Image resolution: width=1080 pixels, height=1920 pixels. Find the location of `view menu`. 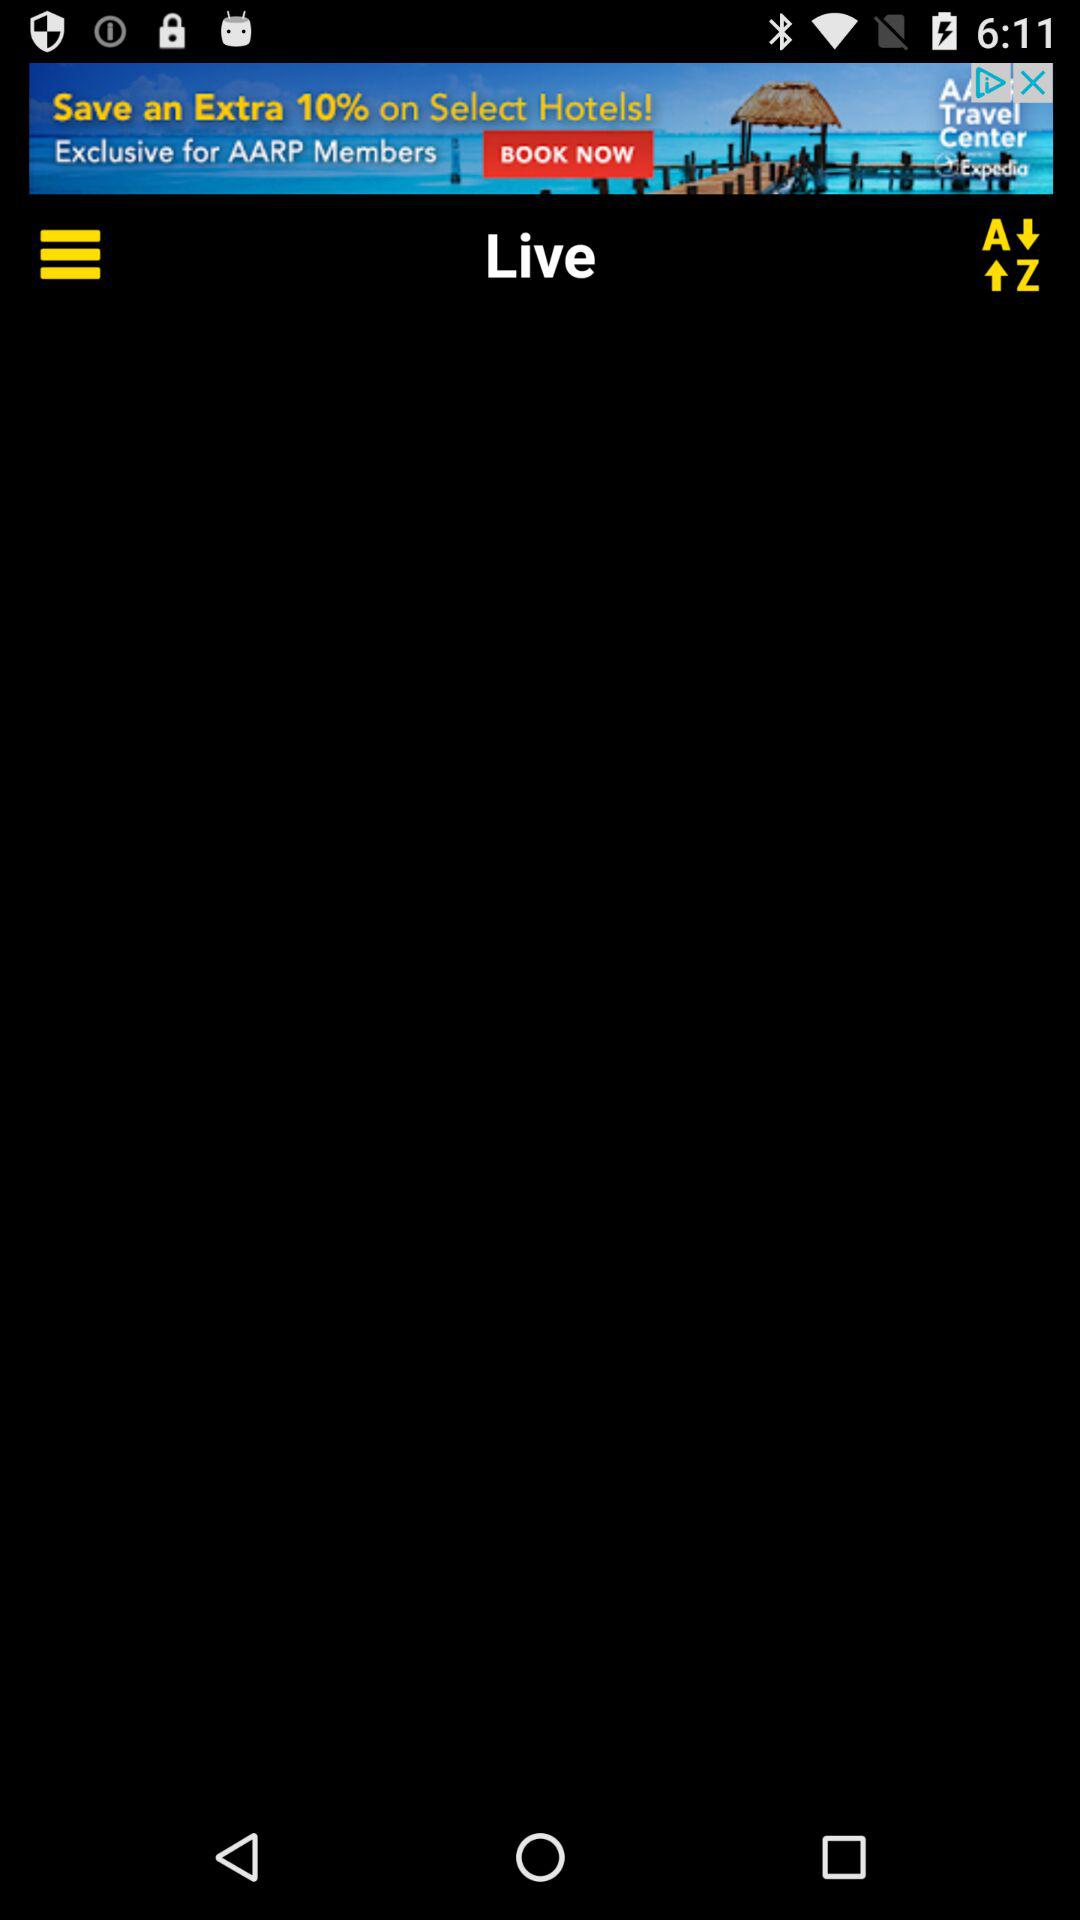

view menu is located at coordinates (56, 254).